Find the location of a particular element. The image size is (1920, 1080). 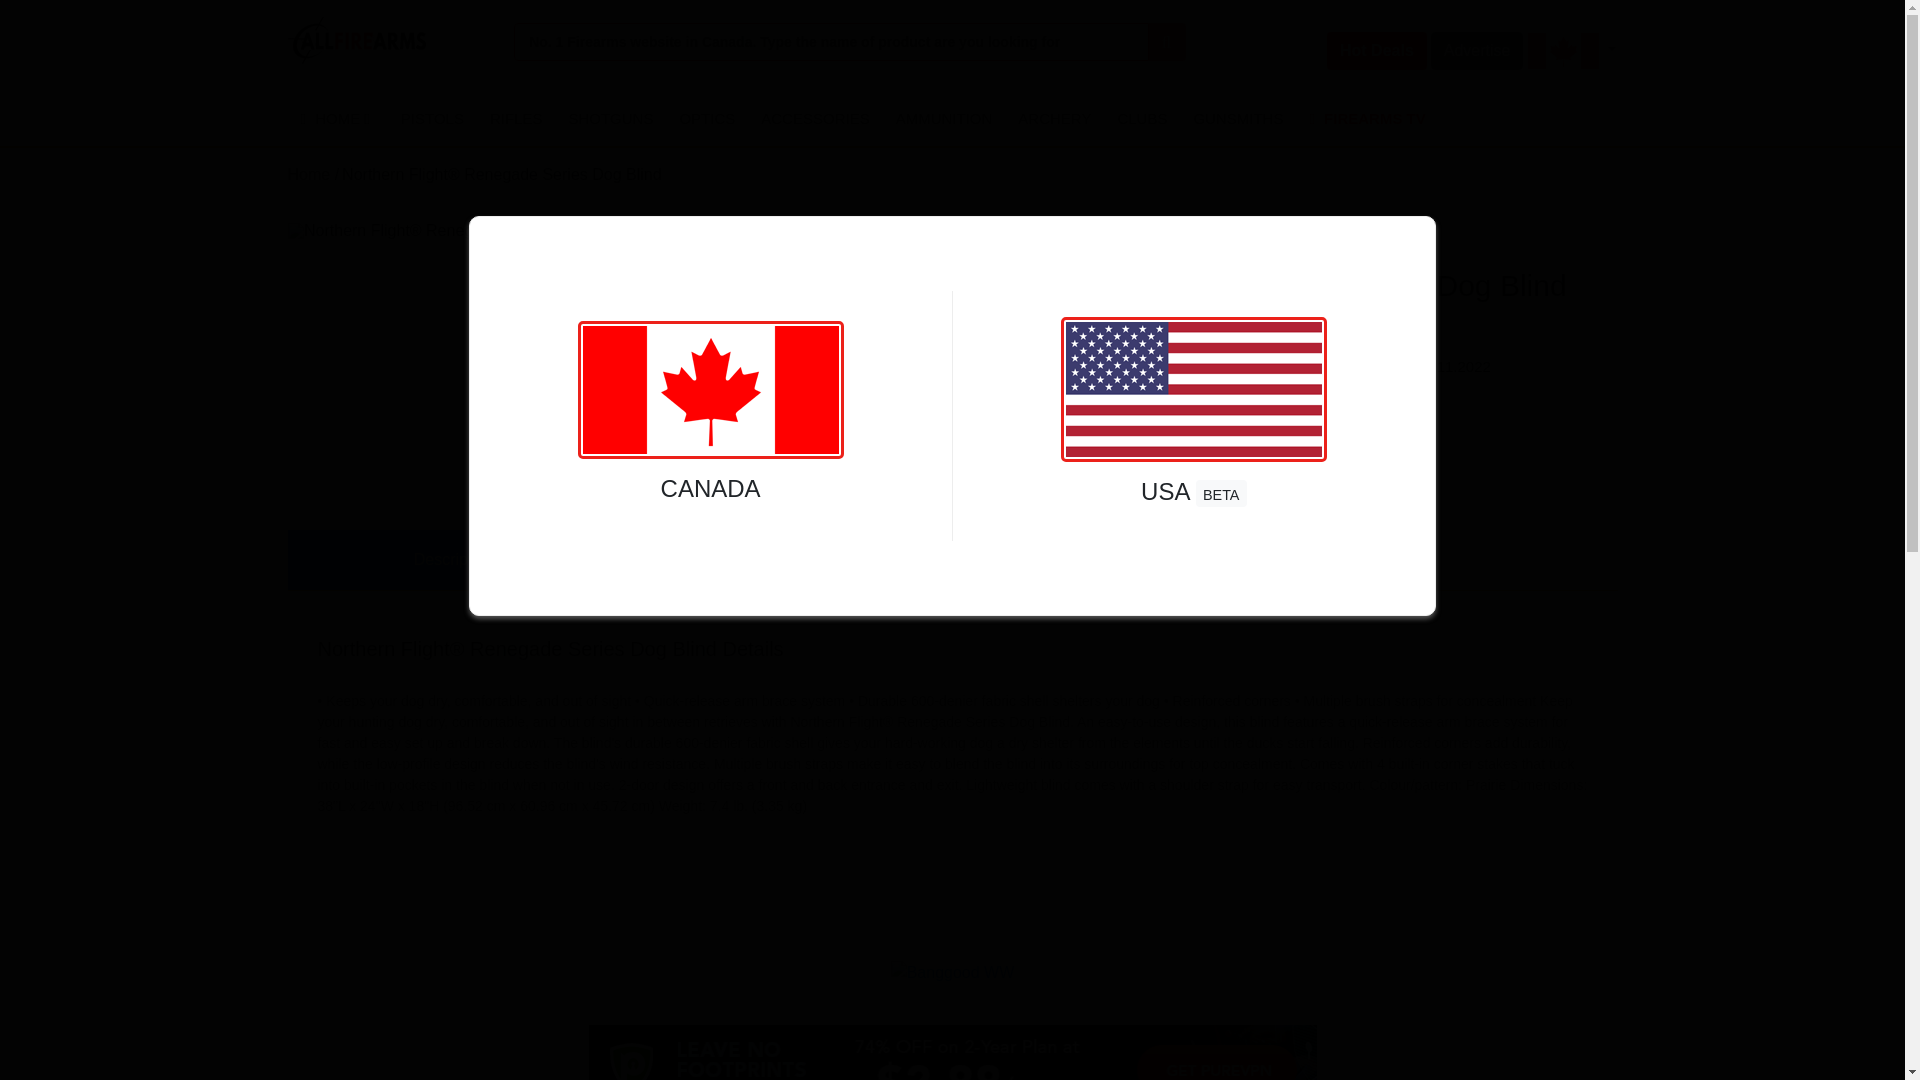

CANADA is located at coordinates (710, 442).